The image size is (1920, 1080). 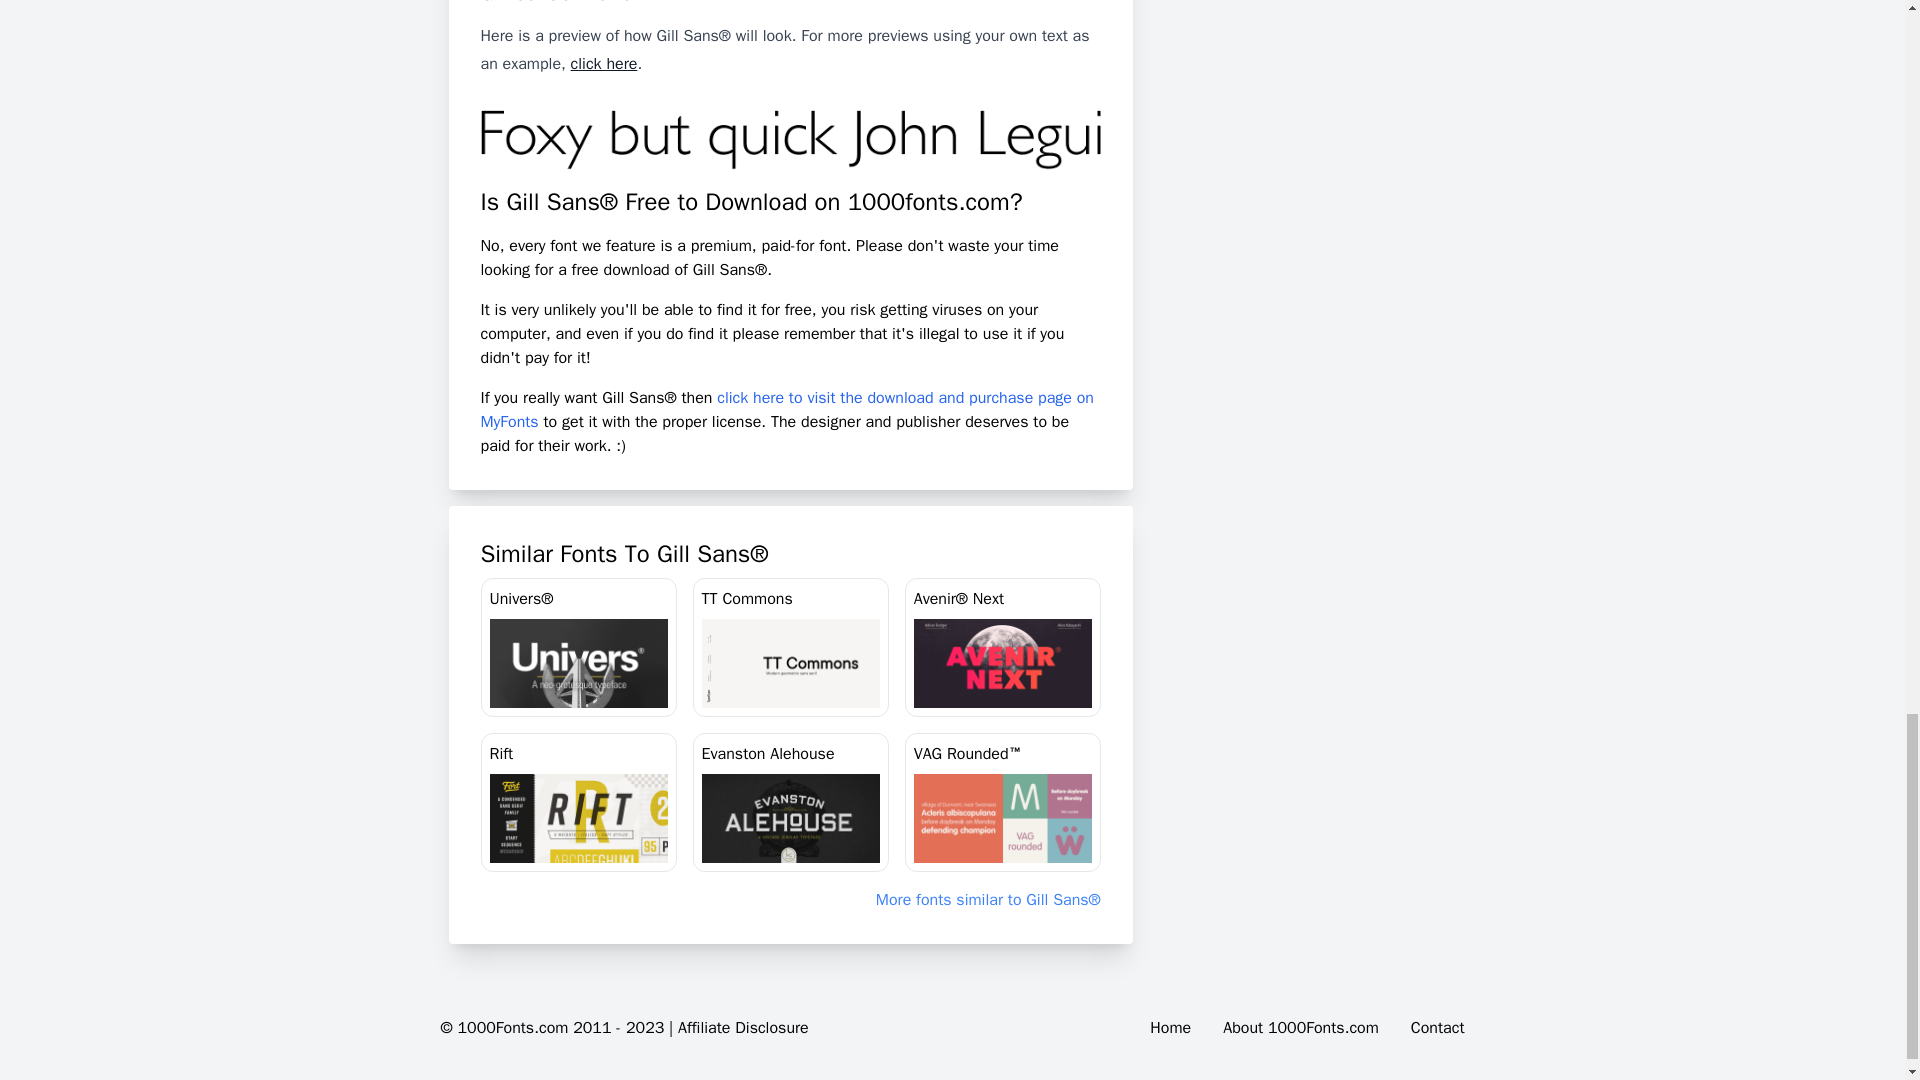 What do you see at coordinates (604, 64) in the screenshot?
I see `click here` at bounding box center [604, 64].